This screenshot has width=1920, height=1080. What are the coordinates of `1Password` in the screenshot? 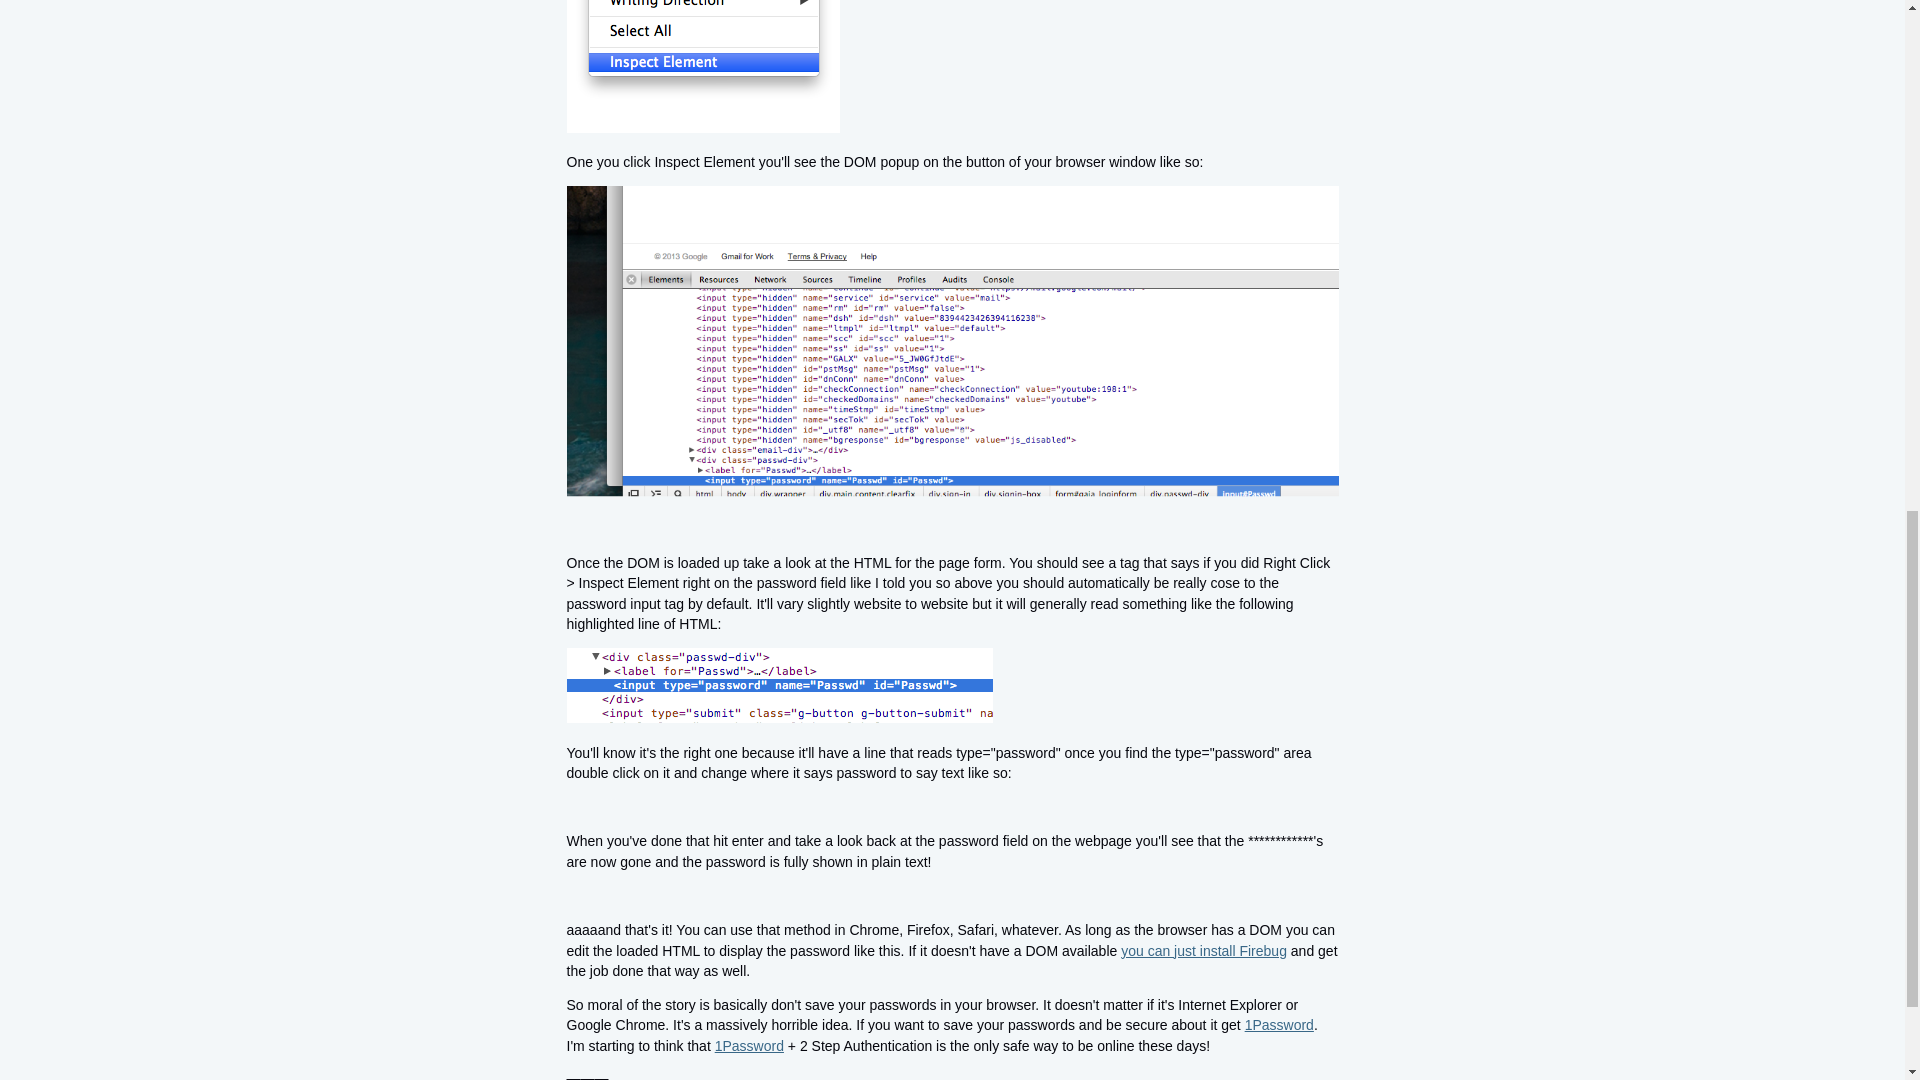 It's located at (748, 1046).